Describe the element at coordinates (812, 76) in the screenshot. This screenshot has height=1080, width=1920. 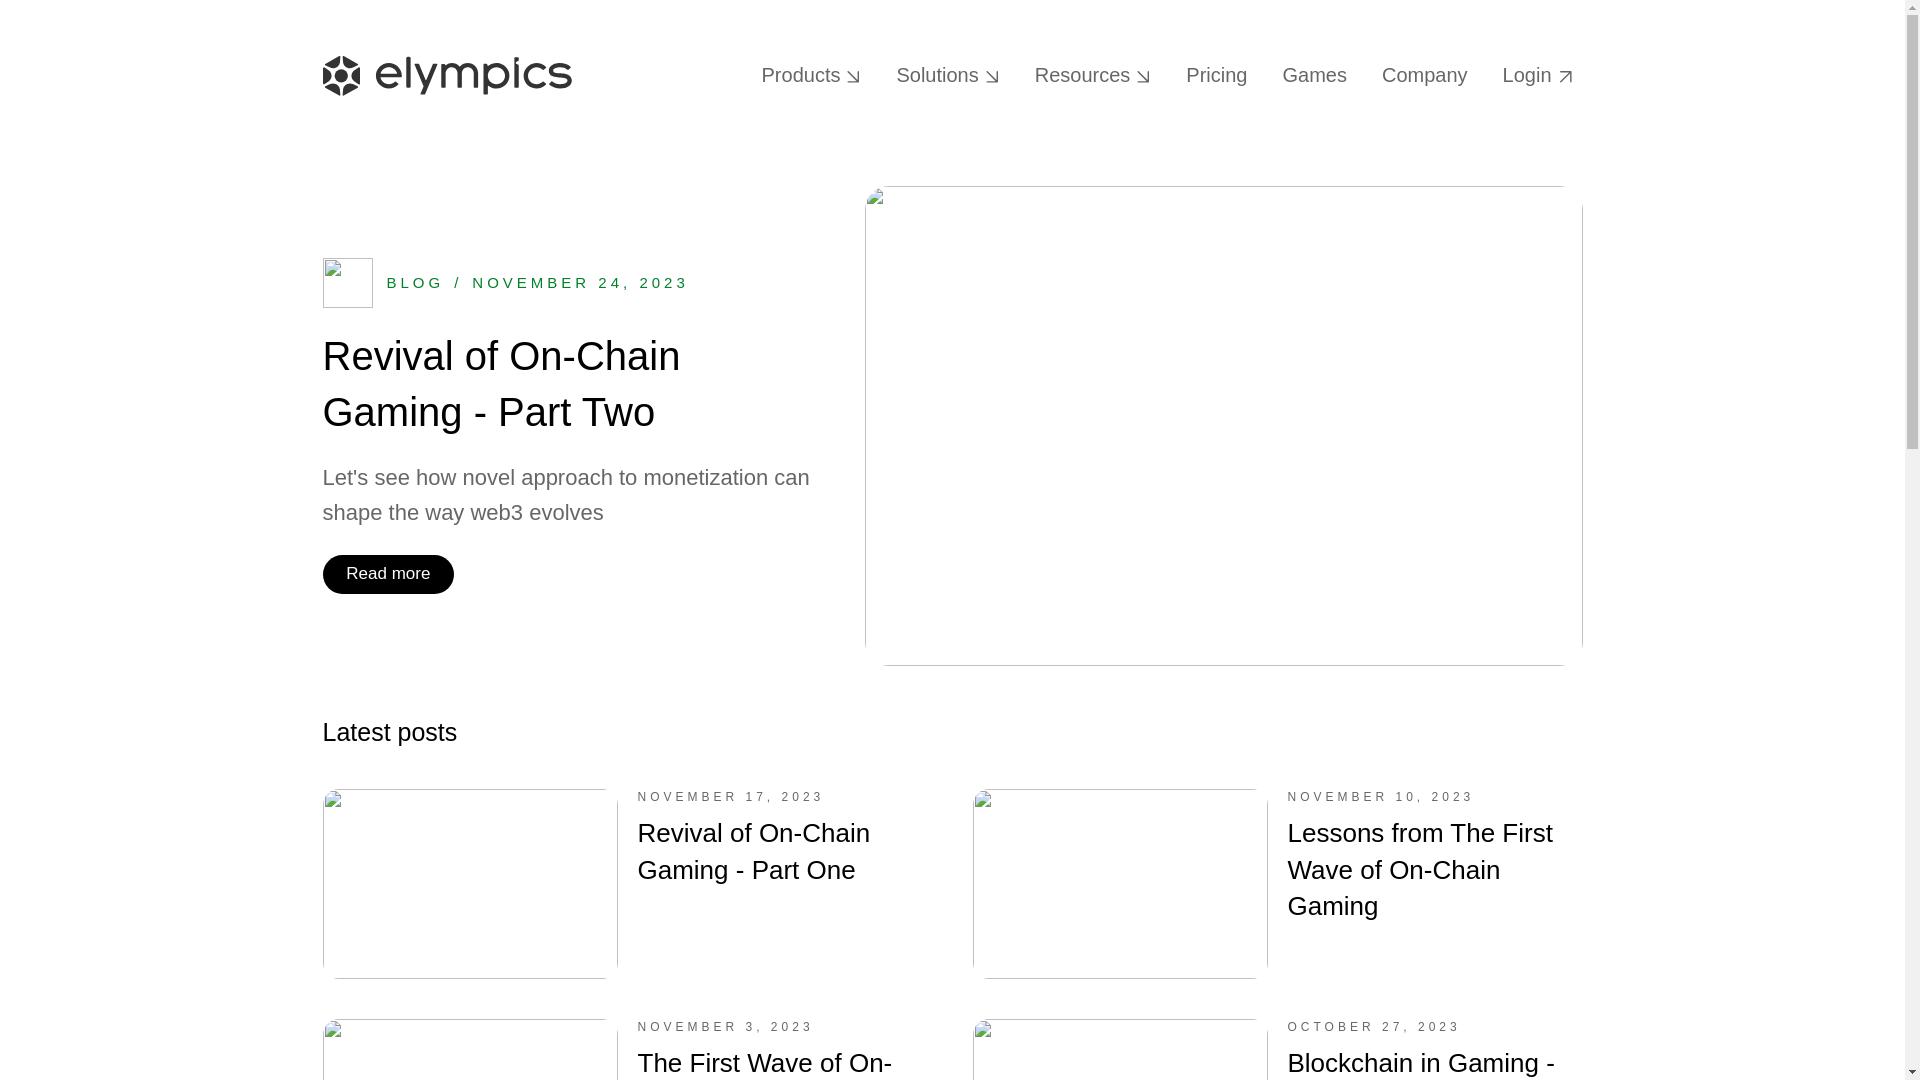
I see `Products` at that location.